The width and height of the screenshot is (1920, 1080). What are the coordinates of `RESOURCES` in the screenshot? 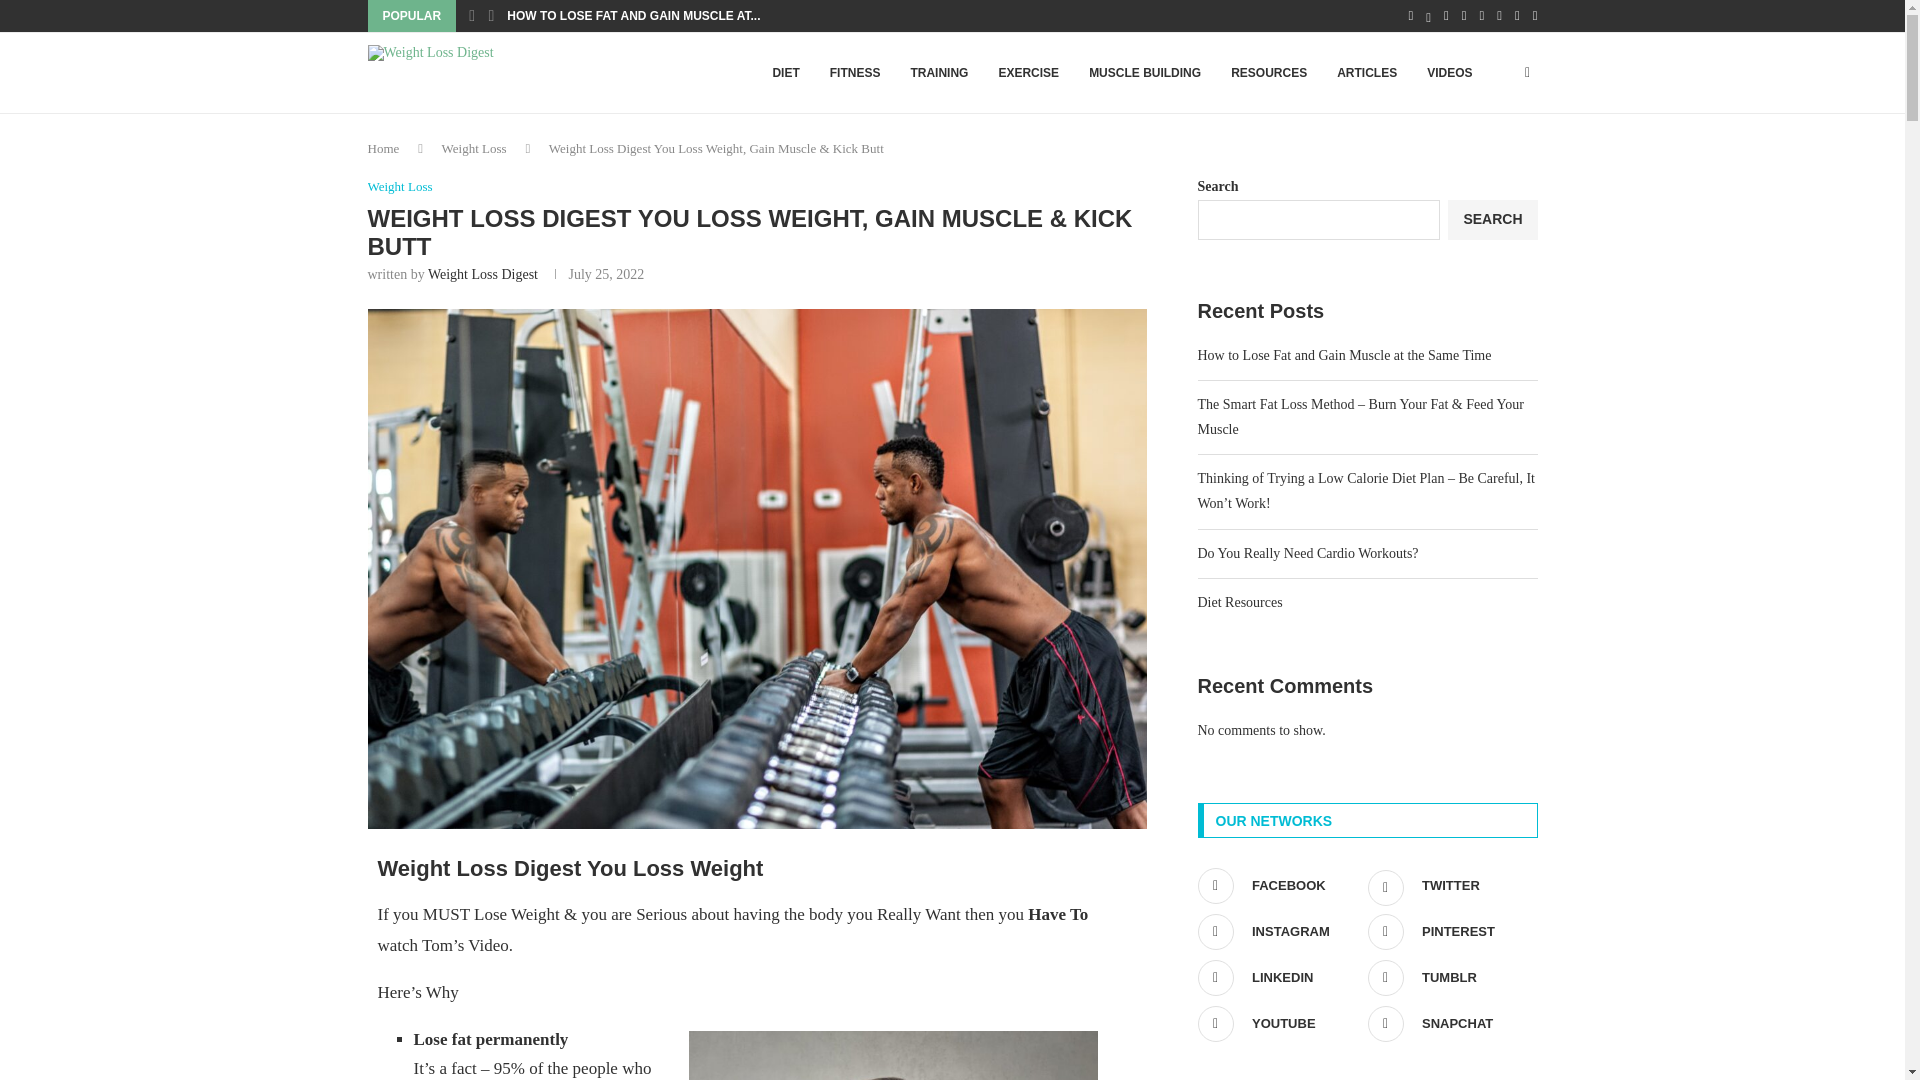 It's located at (1268, 73).